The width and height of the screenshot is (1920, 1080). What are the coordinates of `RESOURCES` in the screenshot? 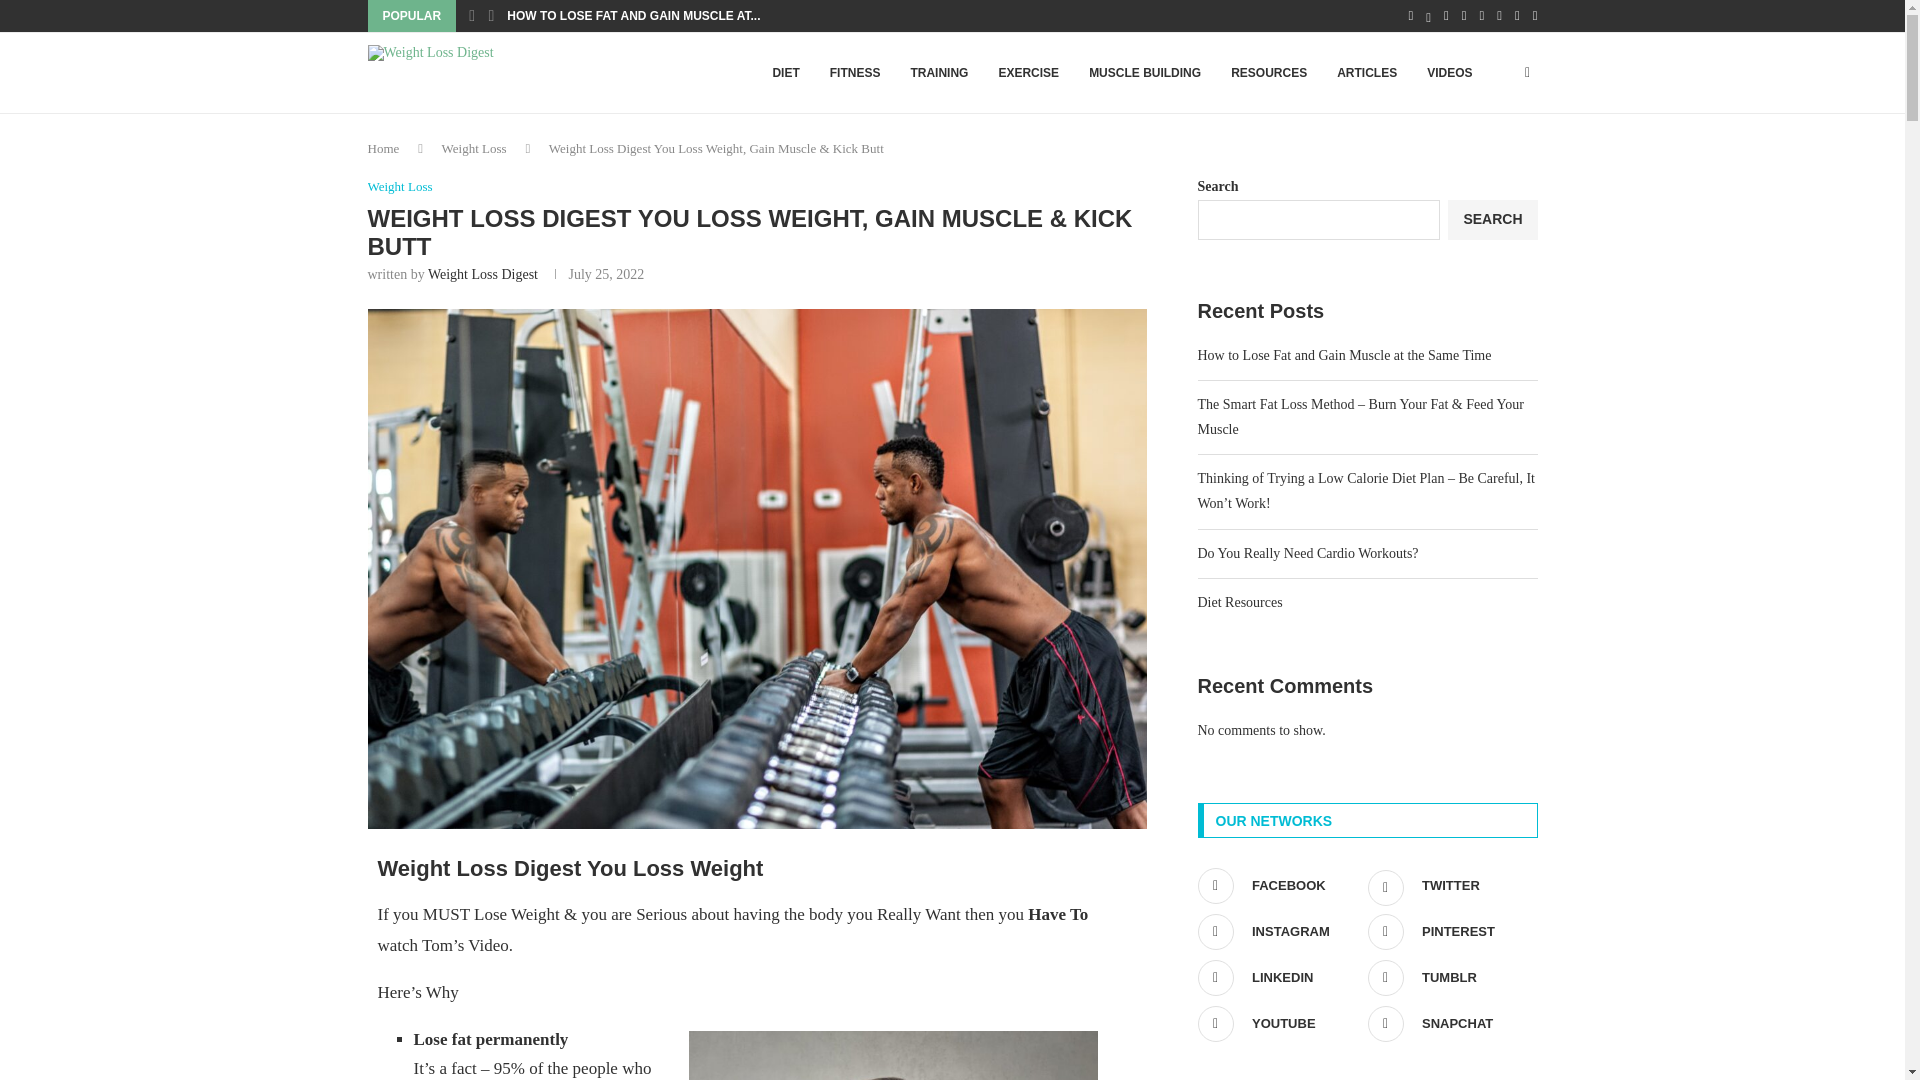 It's located at (1268, 73).